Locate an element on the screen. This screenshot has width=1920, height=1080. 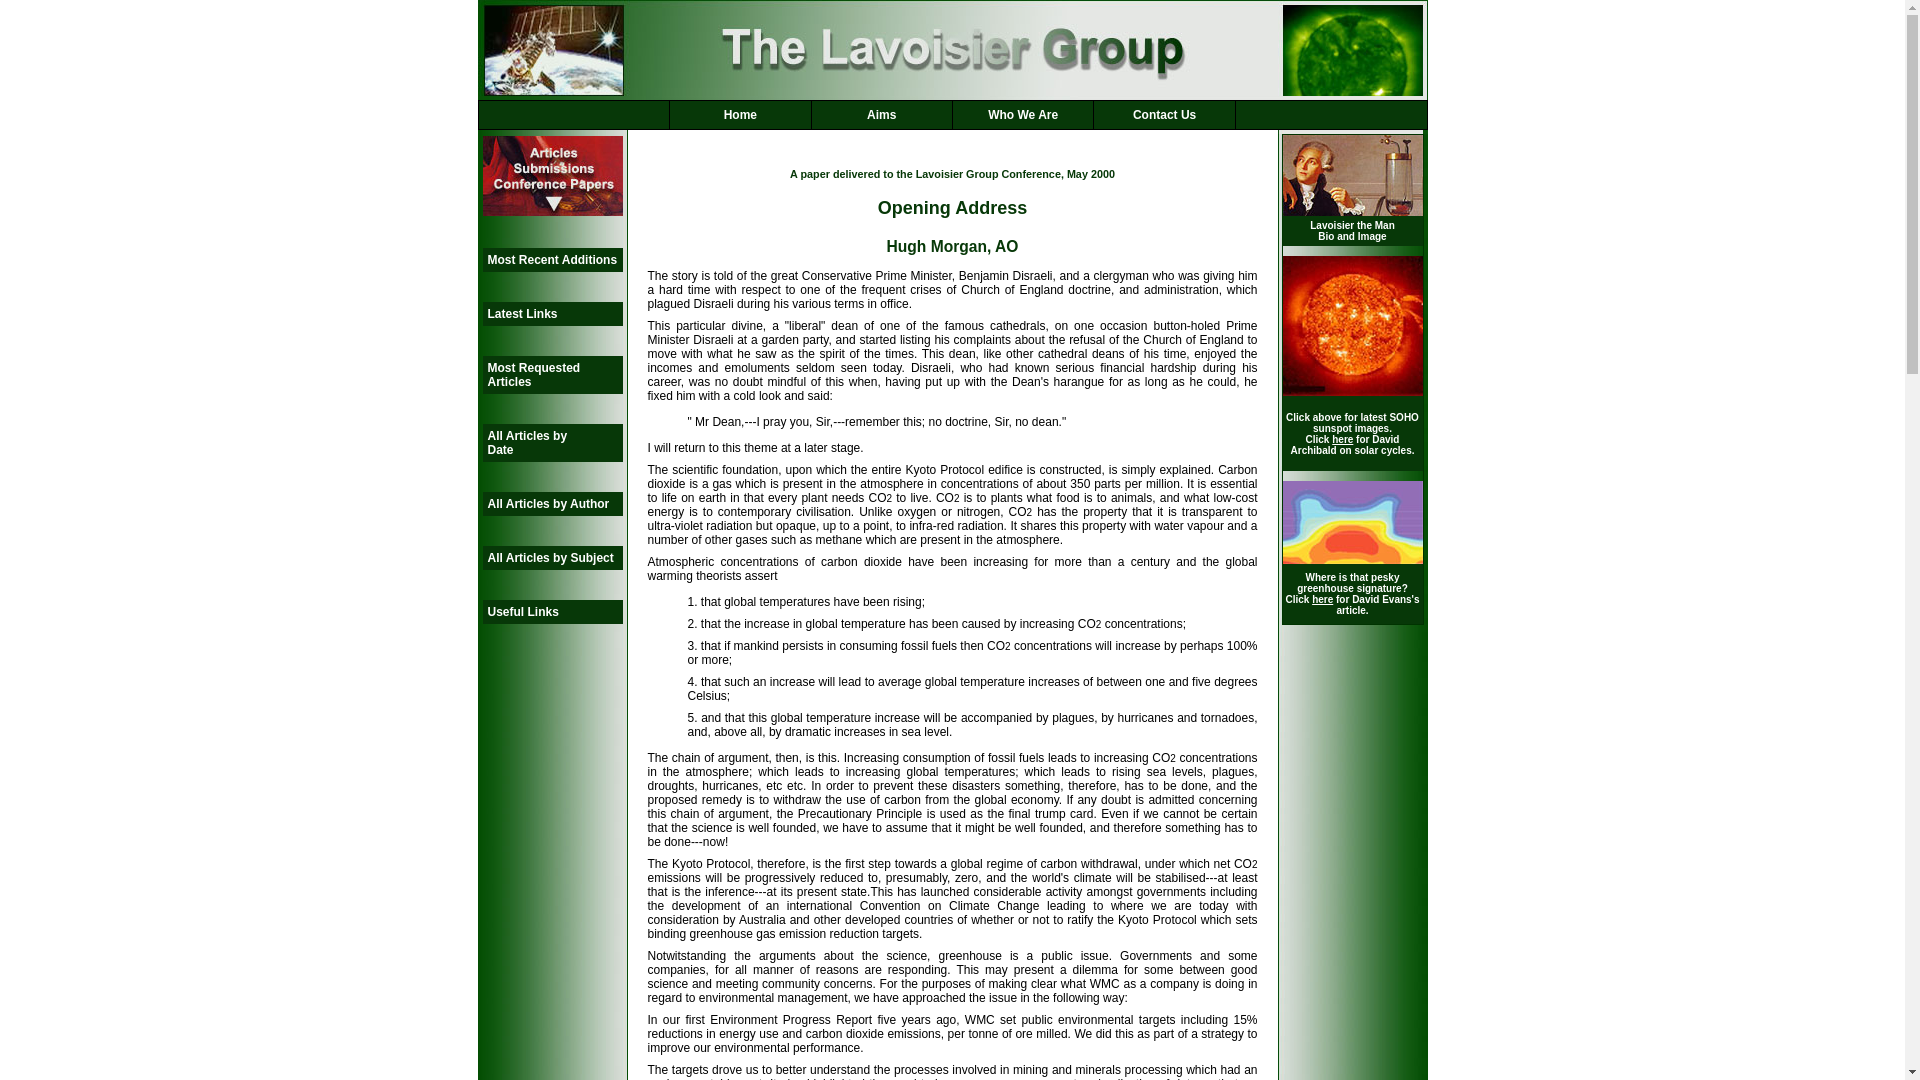
Latest Links is located at coordinates (552, 314).